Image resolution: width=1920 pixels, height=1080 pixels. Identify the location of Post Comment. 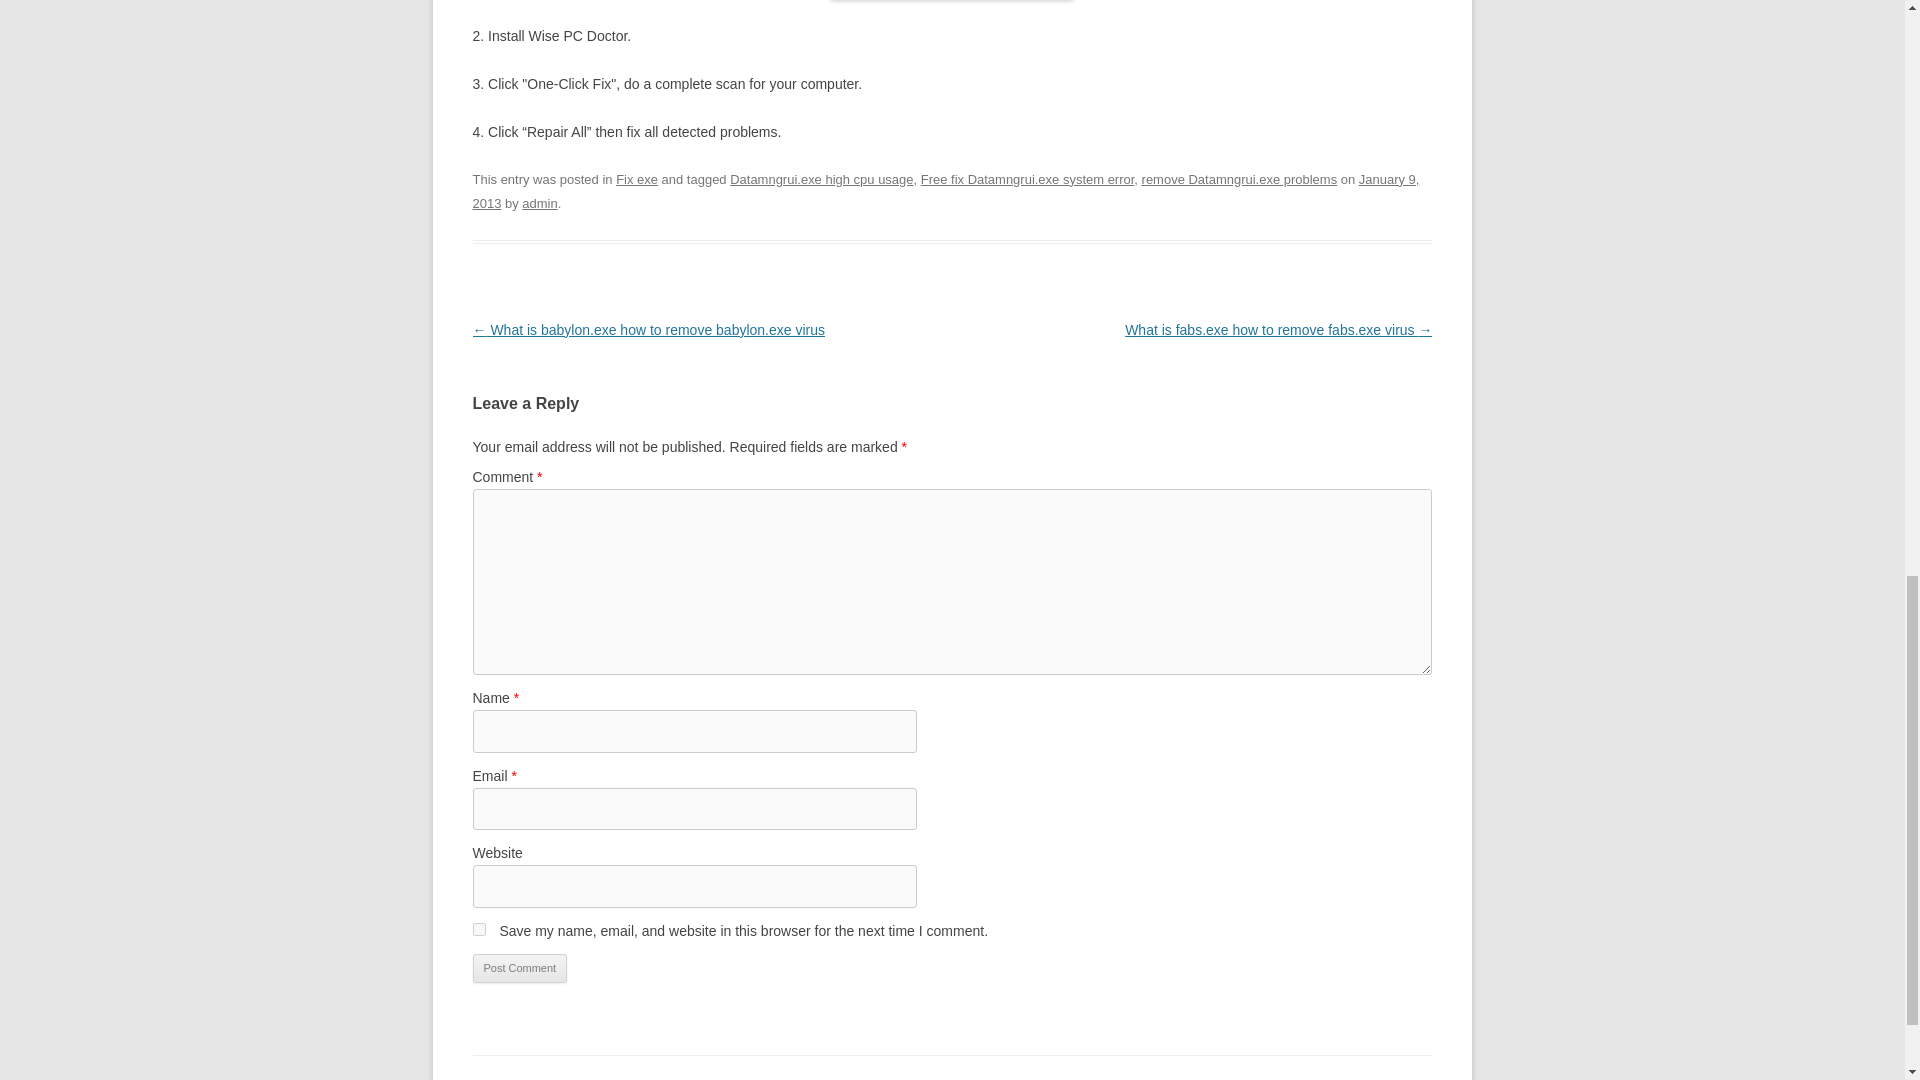
(519, 968).